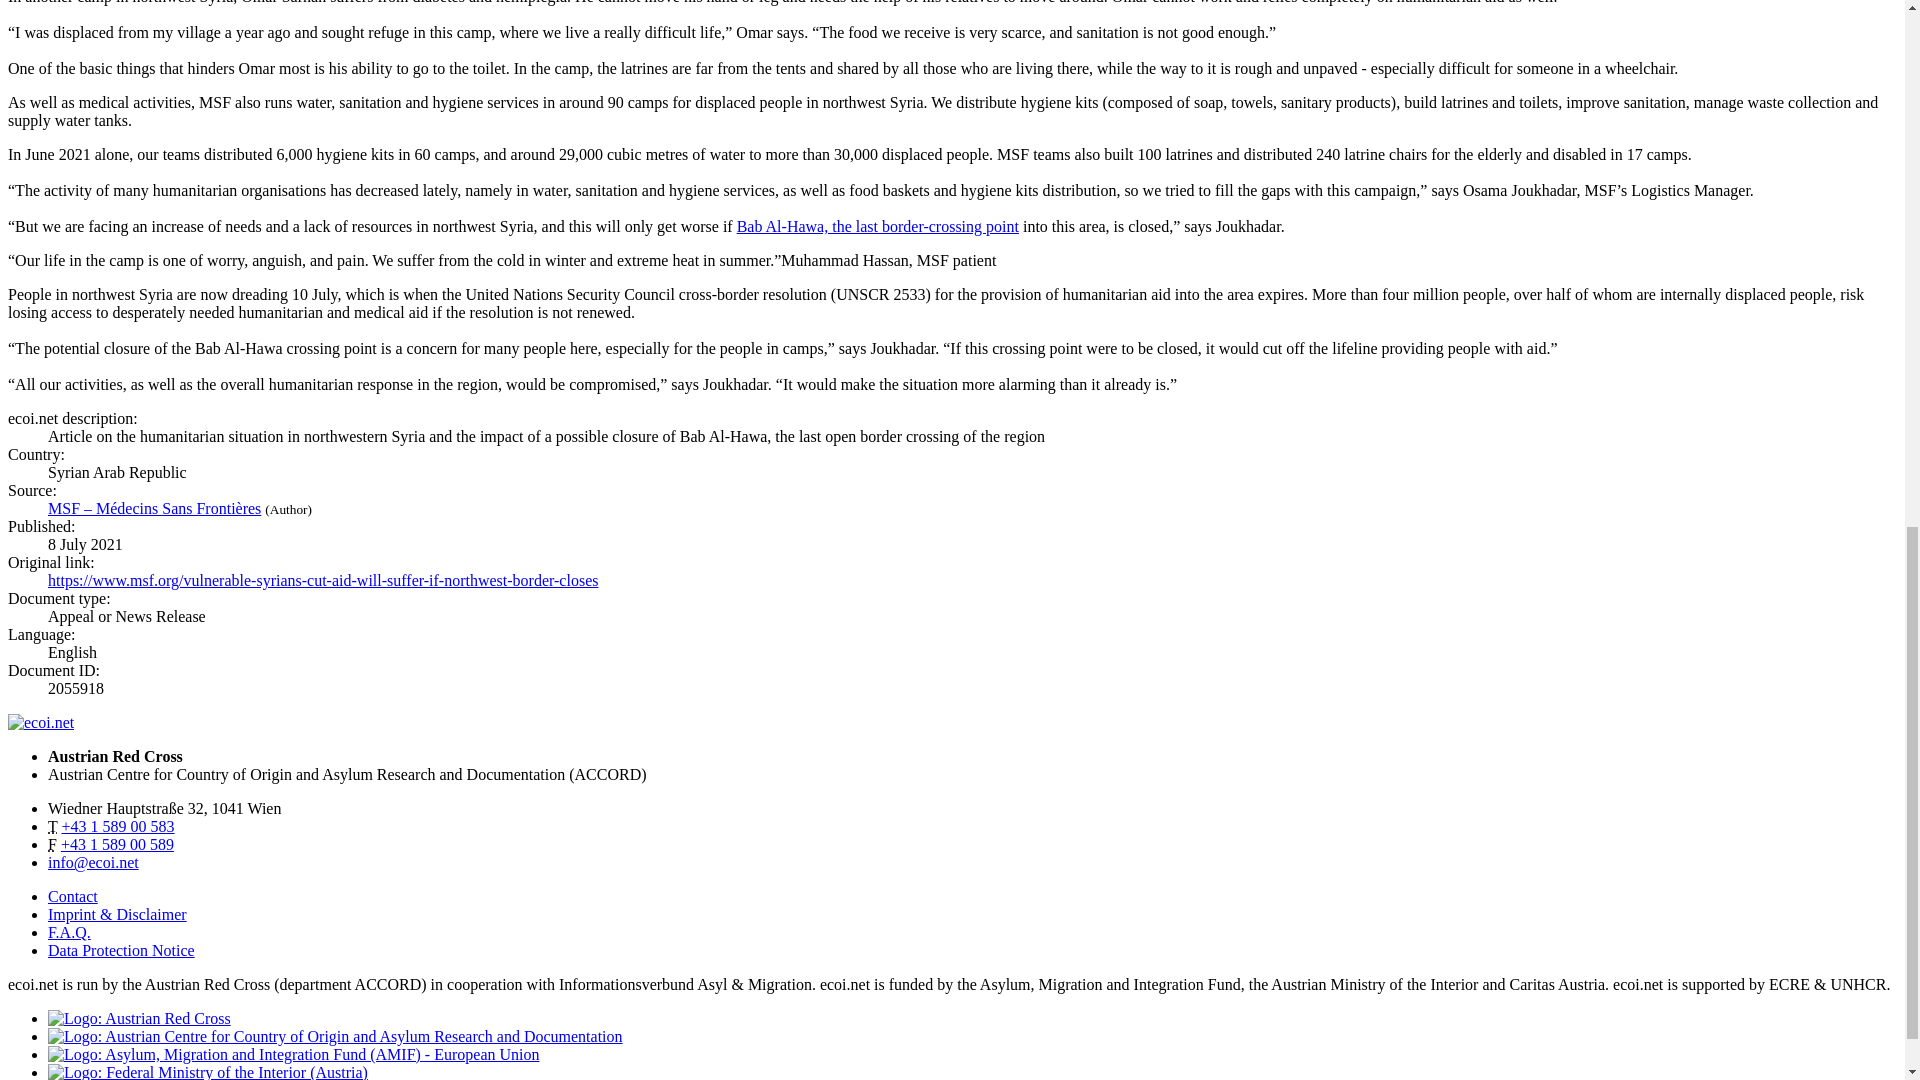  I want to click on Austrian Red Cross, so click(139, 1018).